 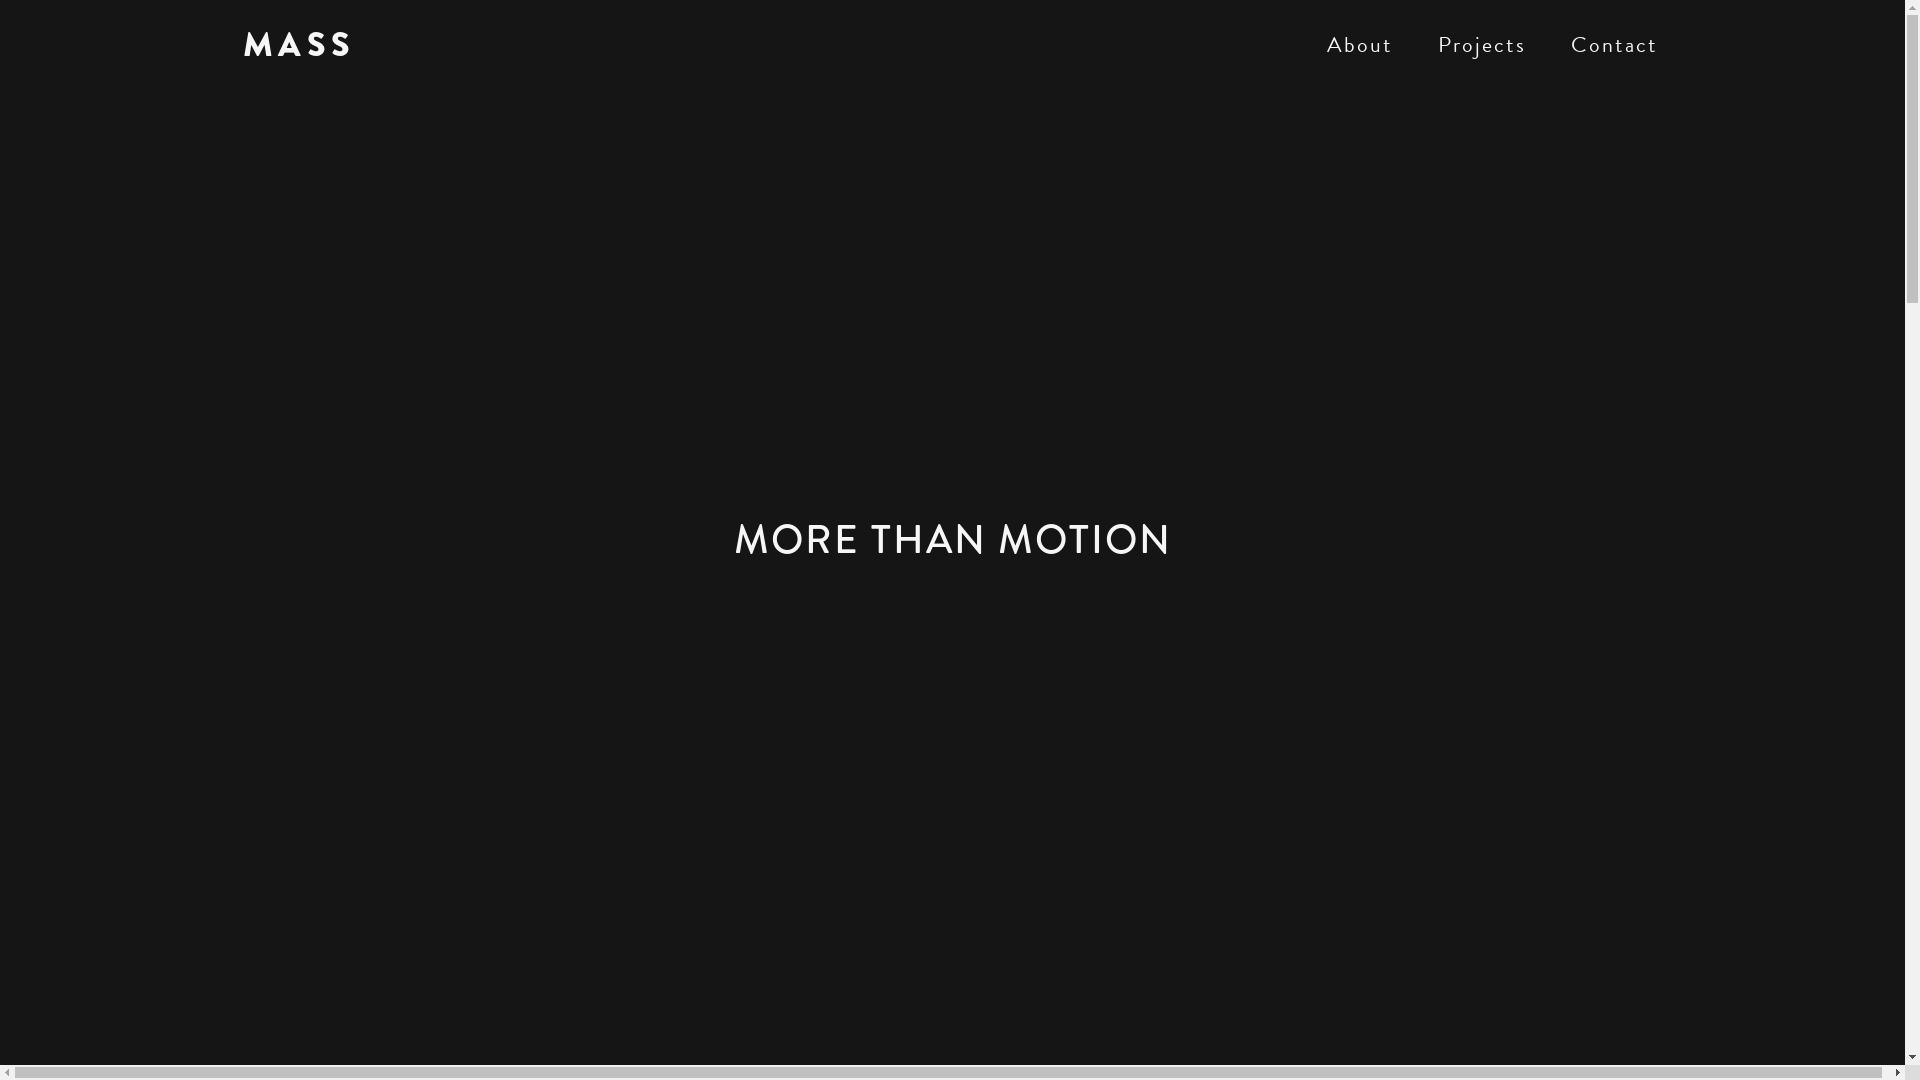 I want to click on About, so click(x=1359, y=45).